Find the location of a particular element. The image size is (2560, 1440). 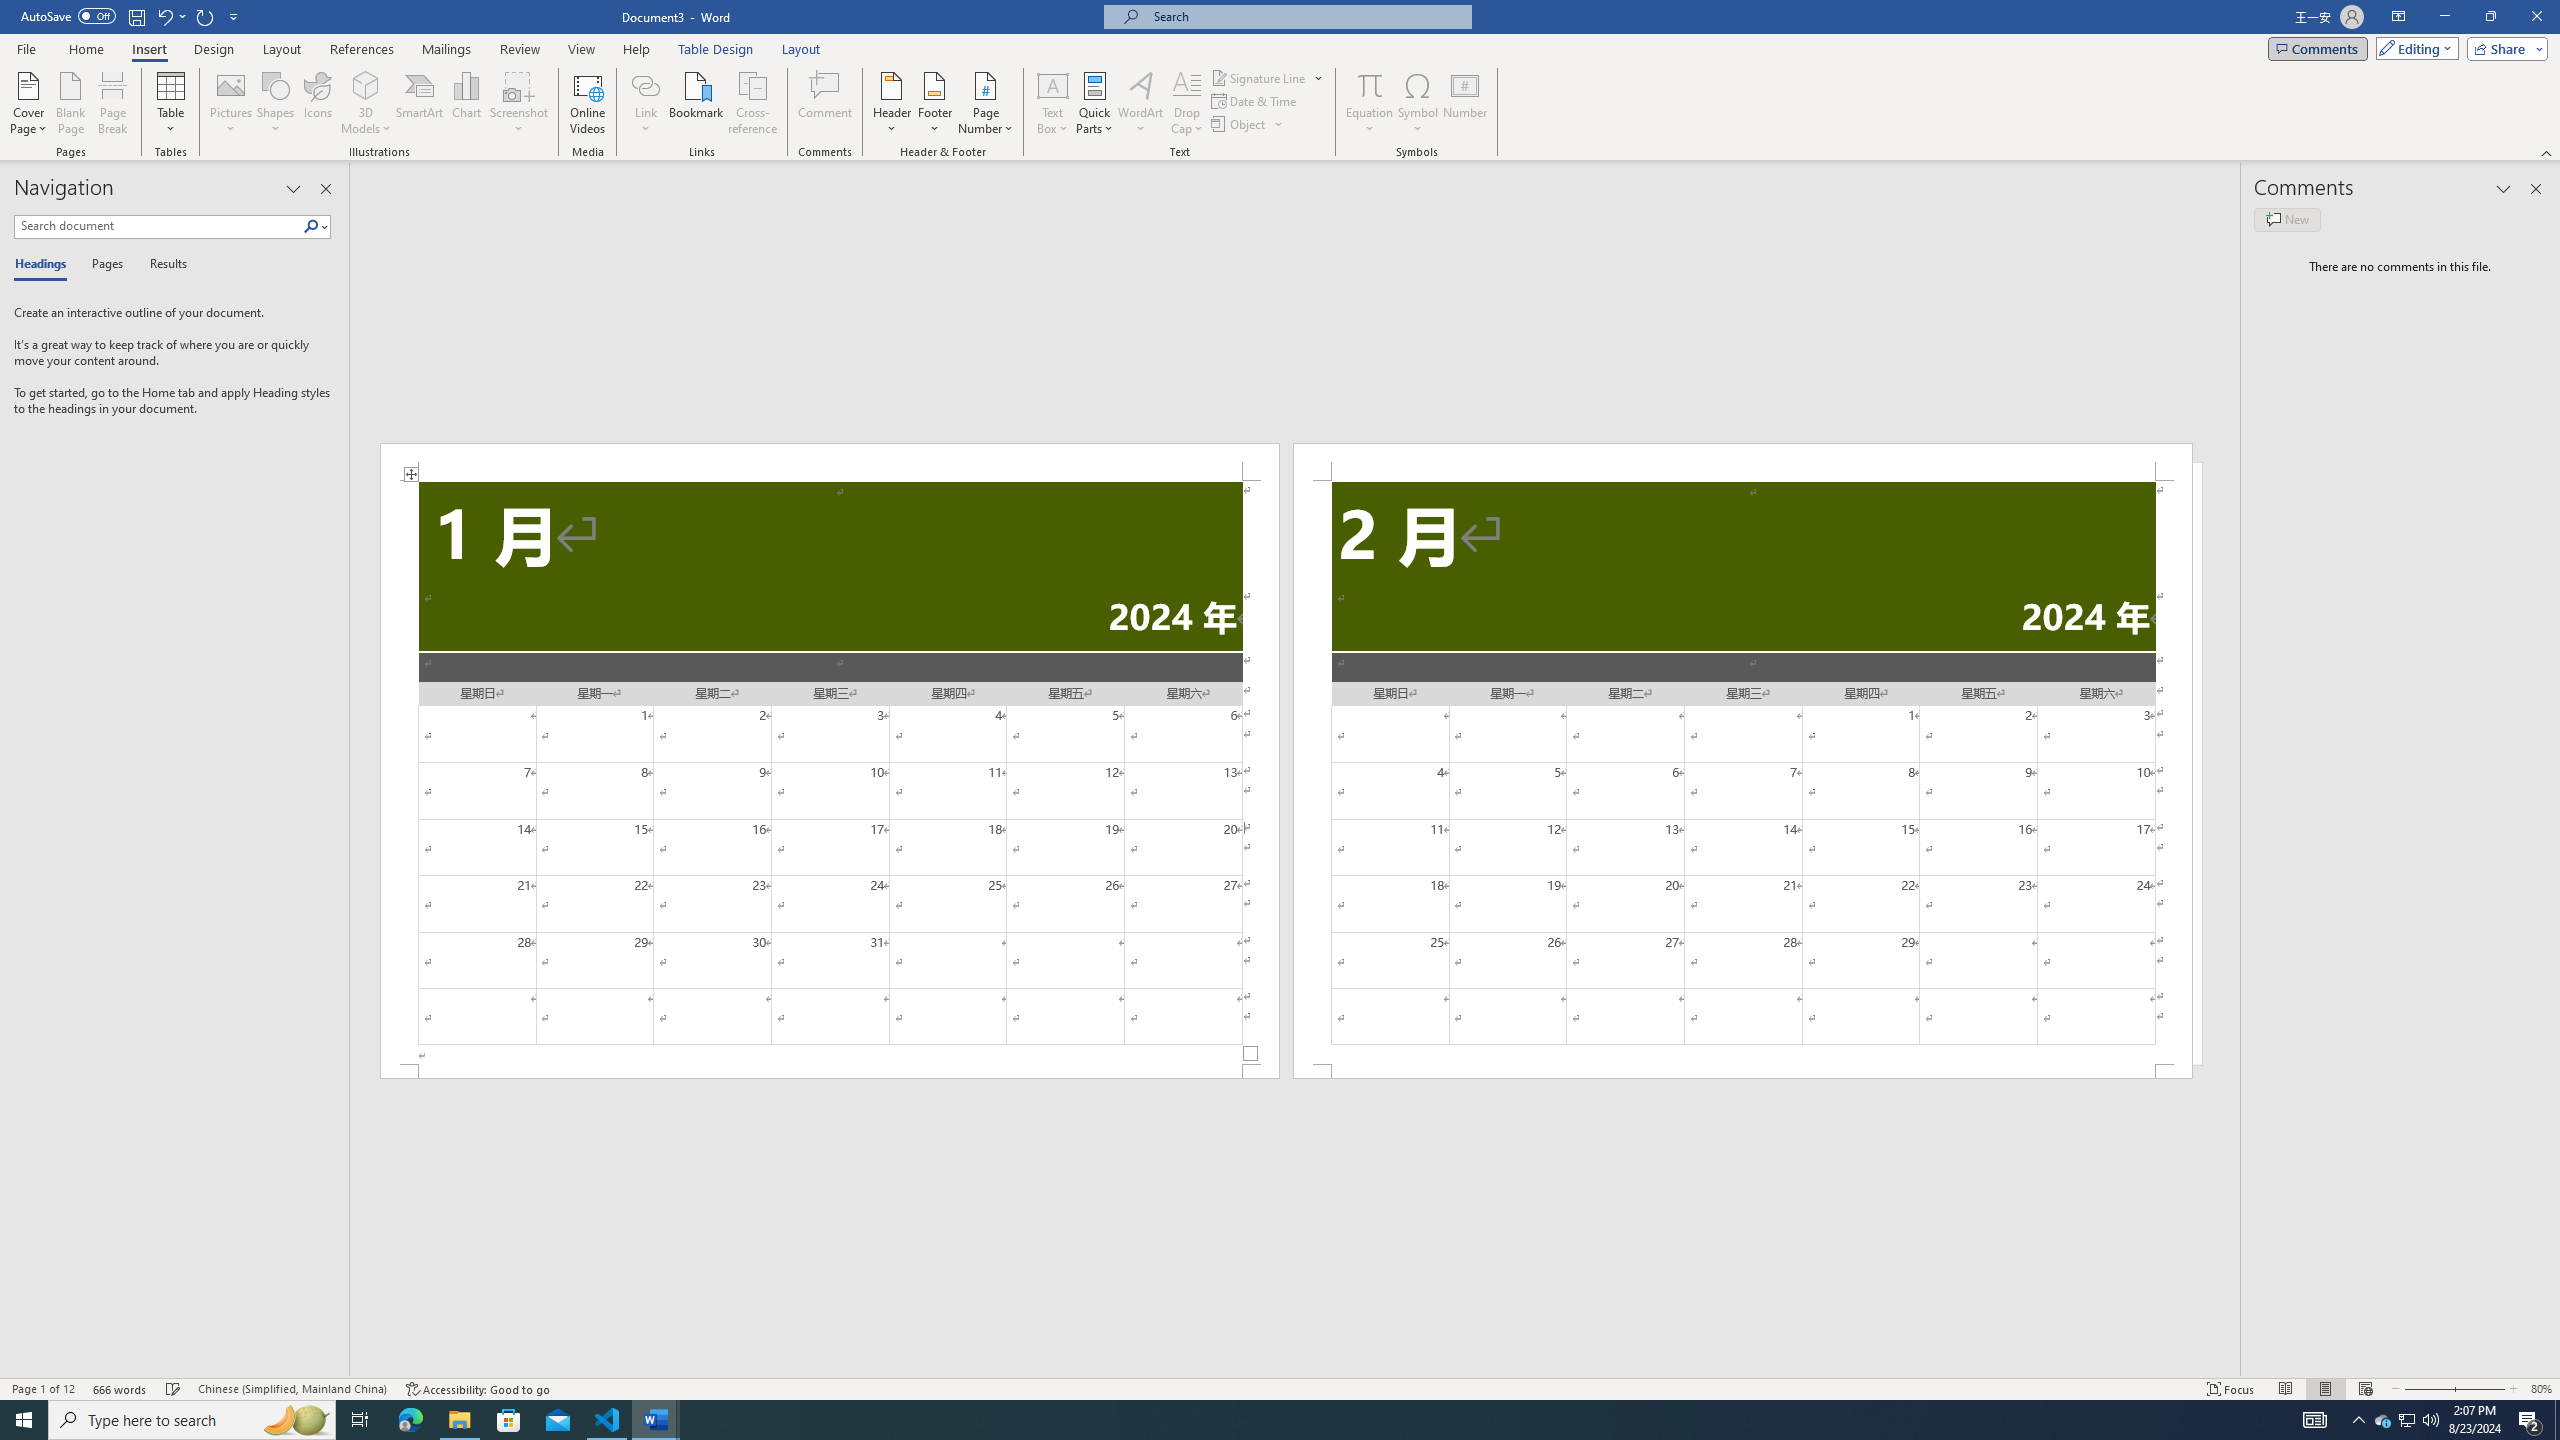

Link is located at coordinates (646, 103).